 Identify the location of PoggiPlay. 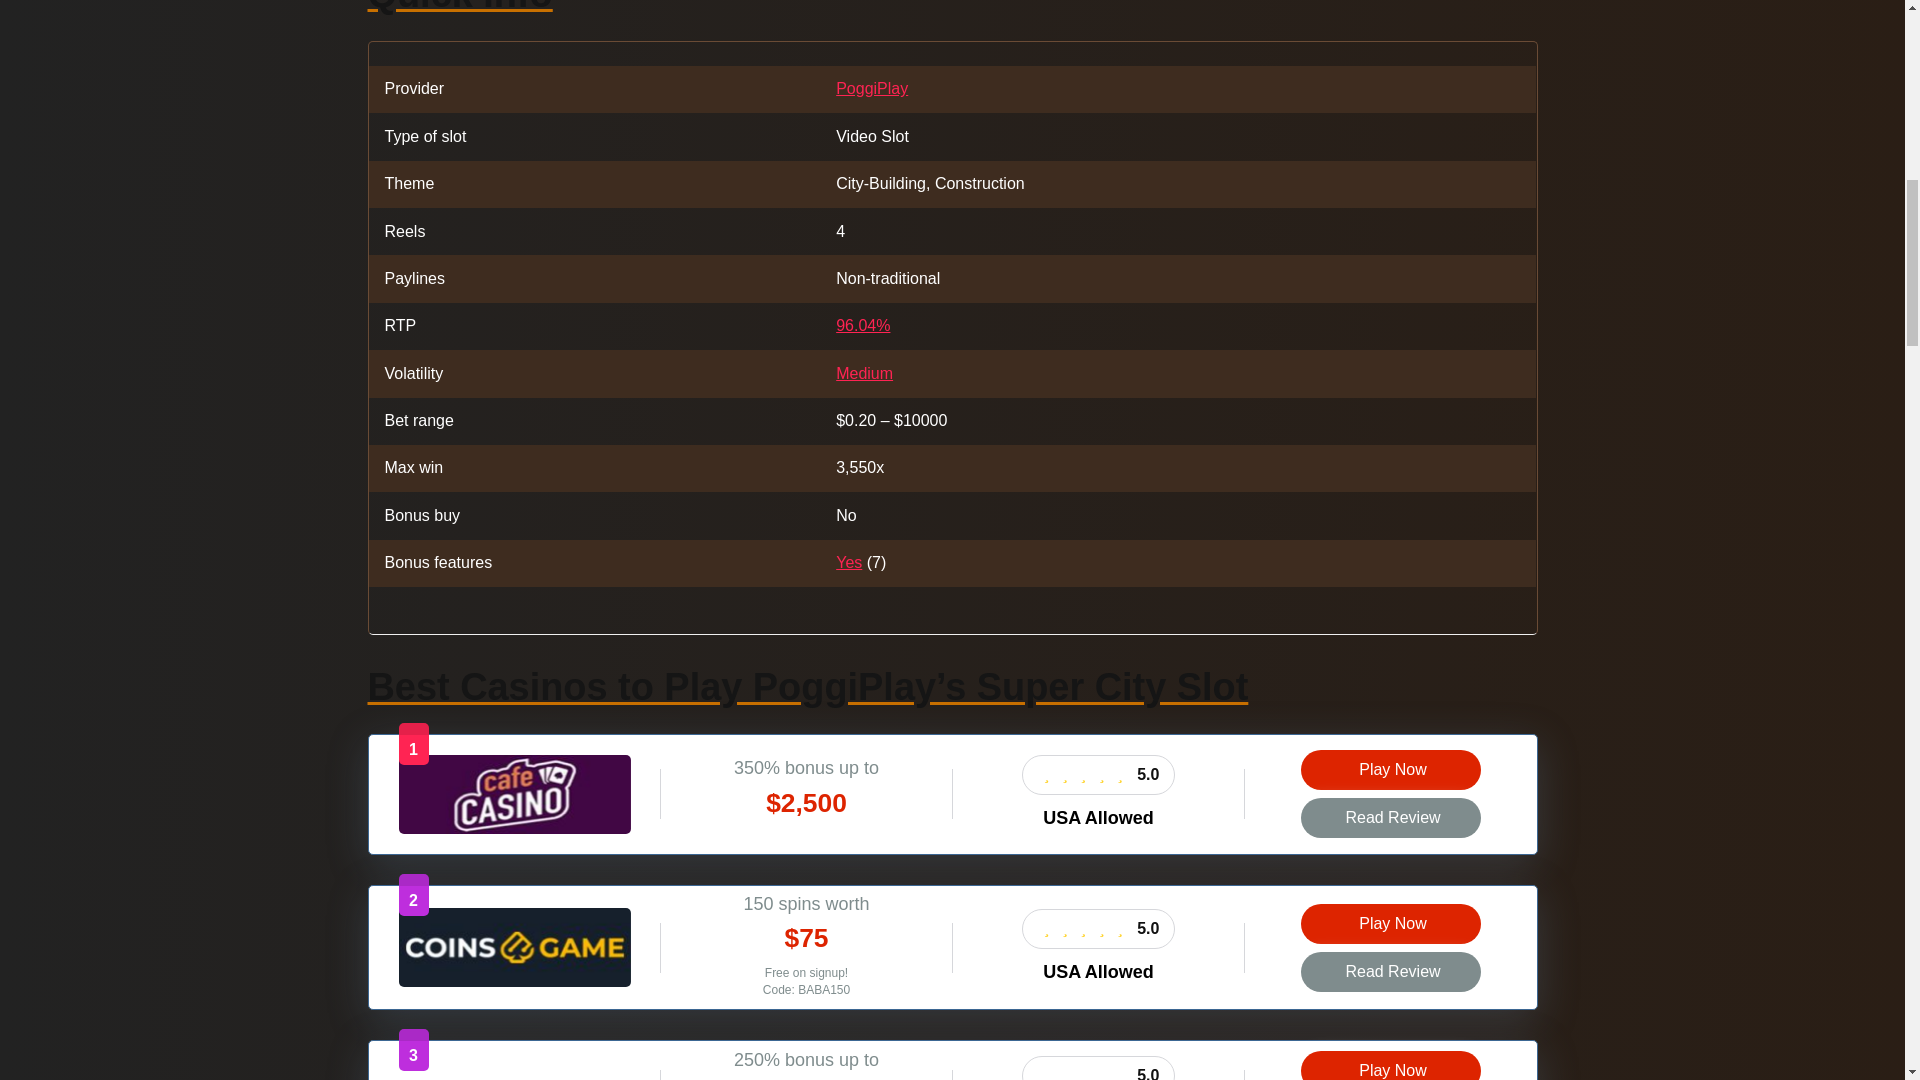
(872, 88).